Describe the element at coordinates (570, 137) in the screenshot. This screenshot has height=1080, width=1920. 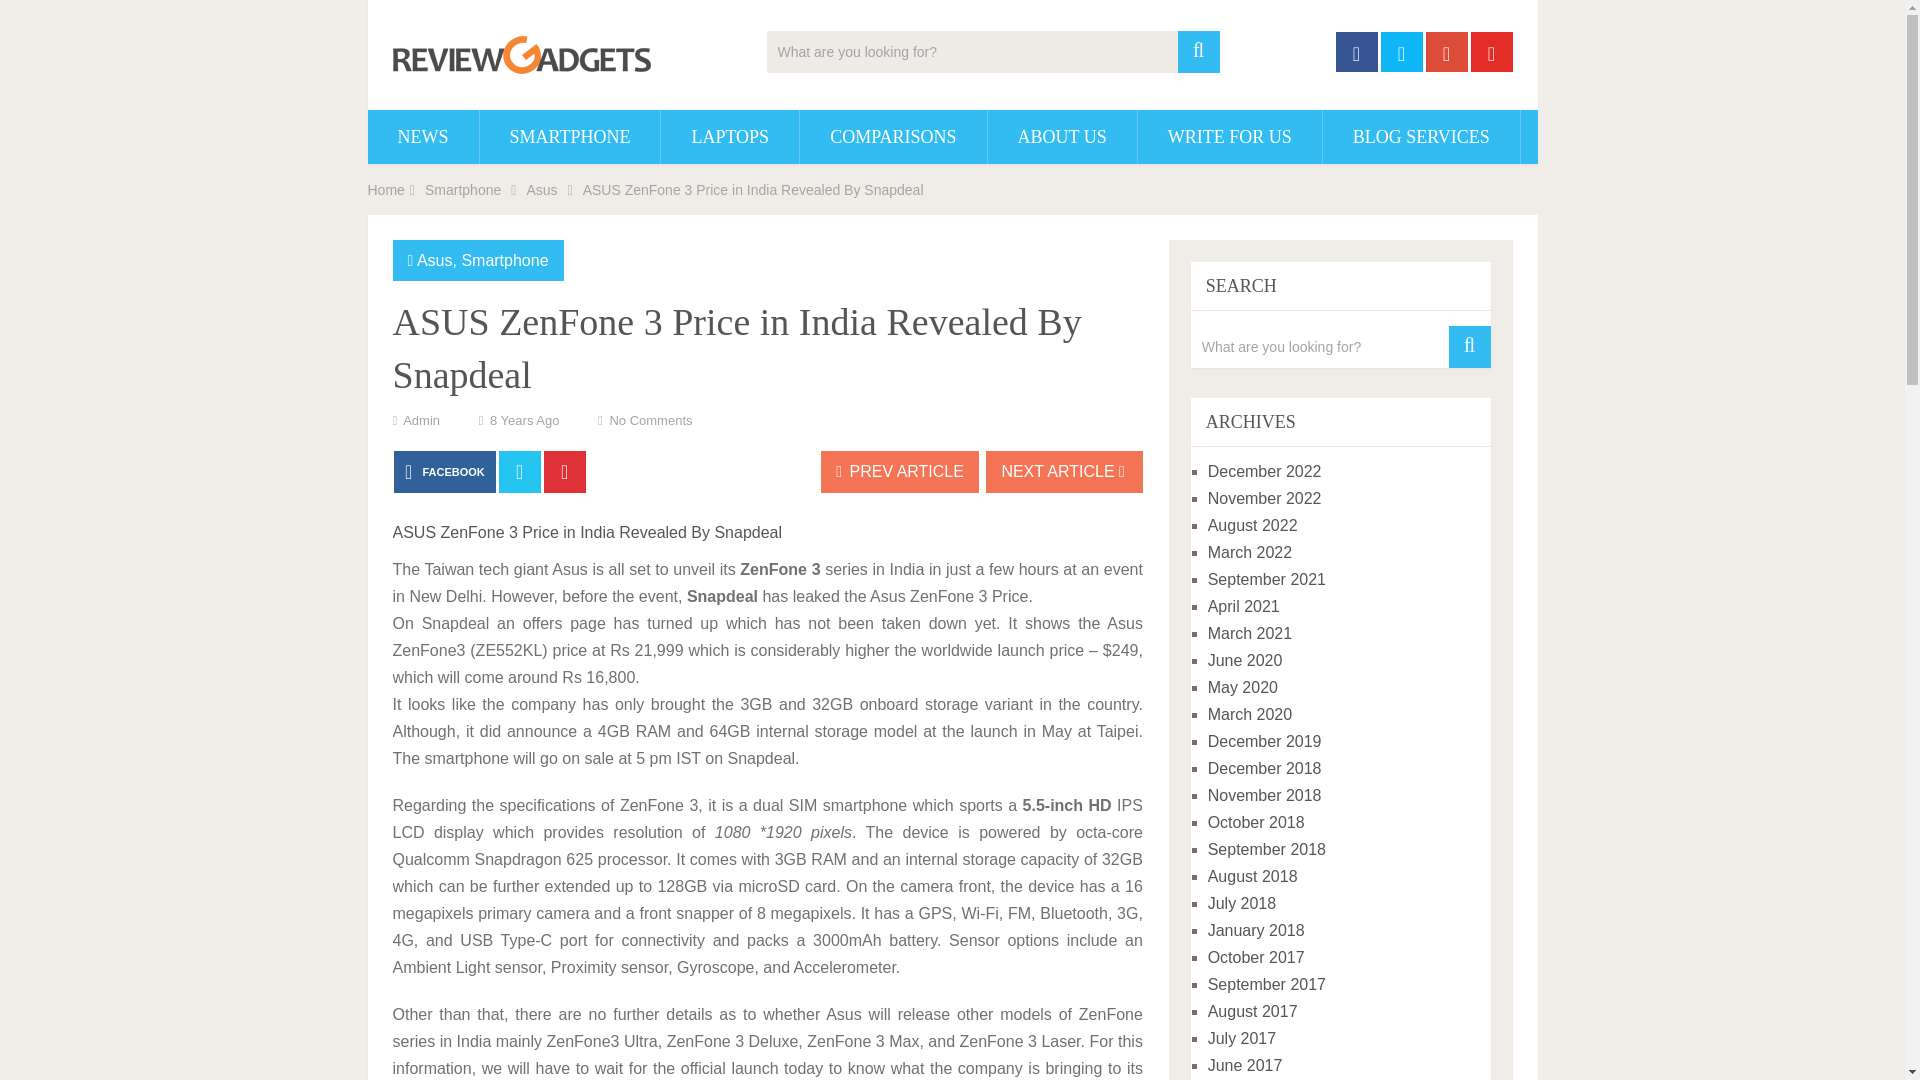
I see `SMARTPHONE` at that location.